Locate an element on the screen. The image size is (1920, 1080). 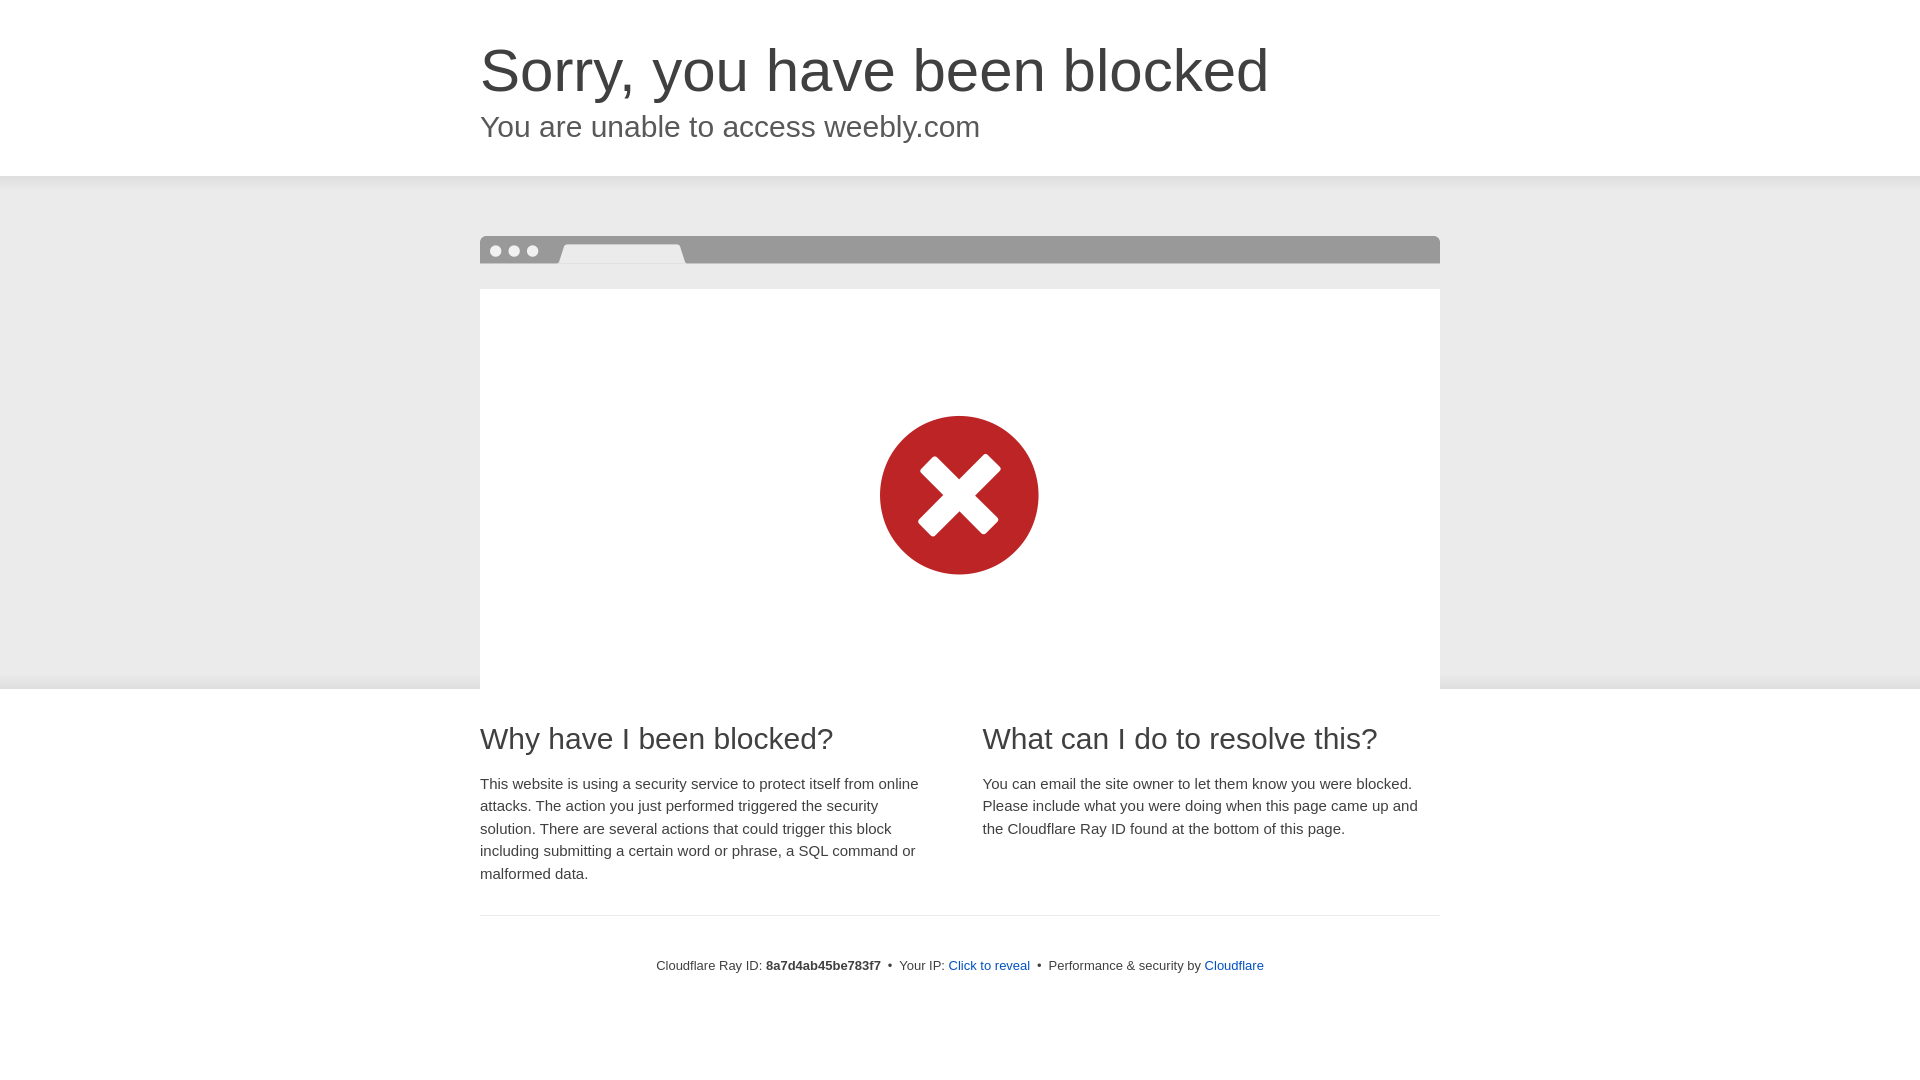
Cloudflare is located at coordinates (1234, 965).